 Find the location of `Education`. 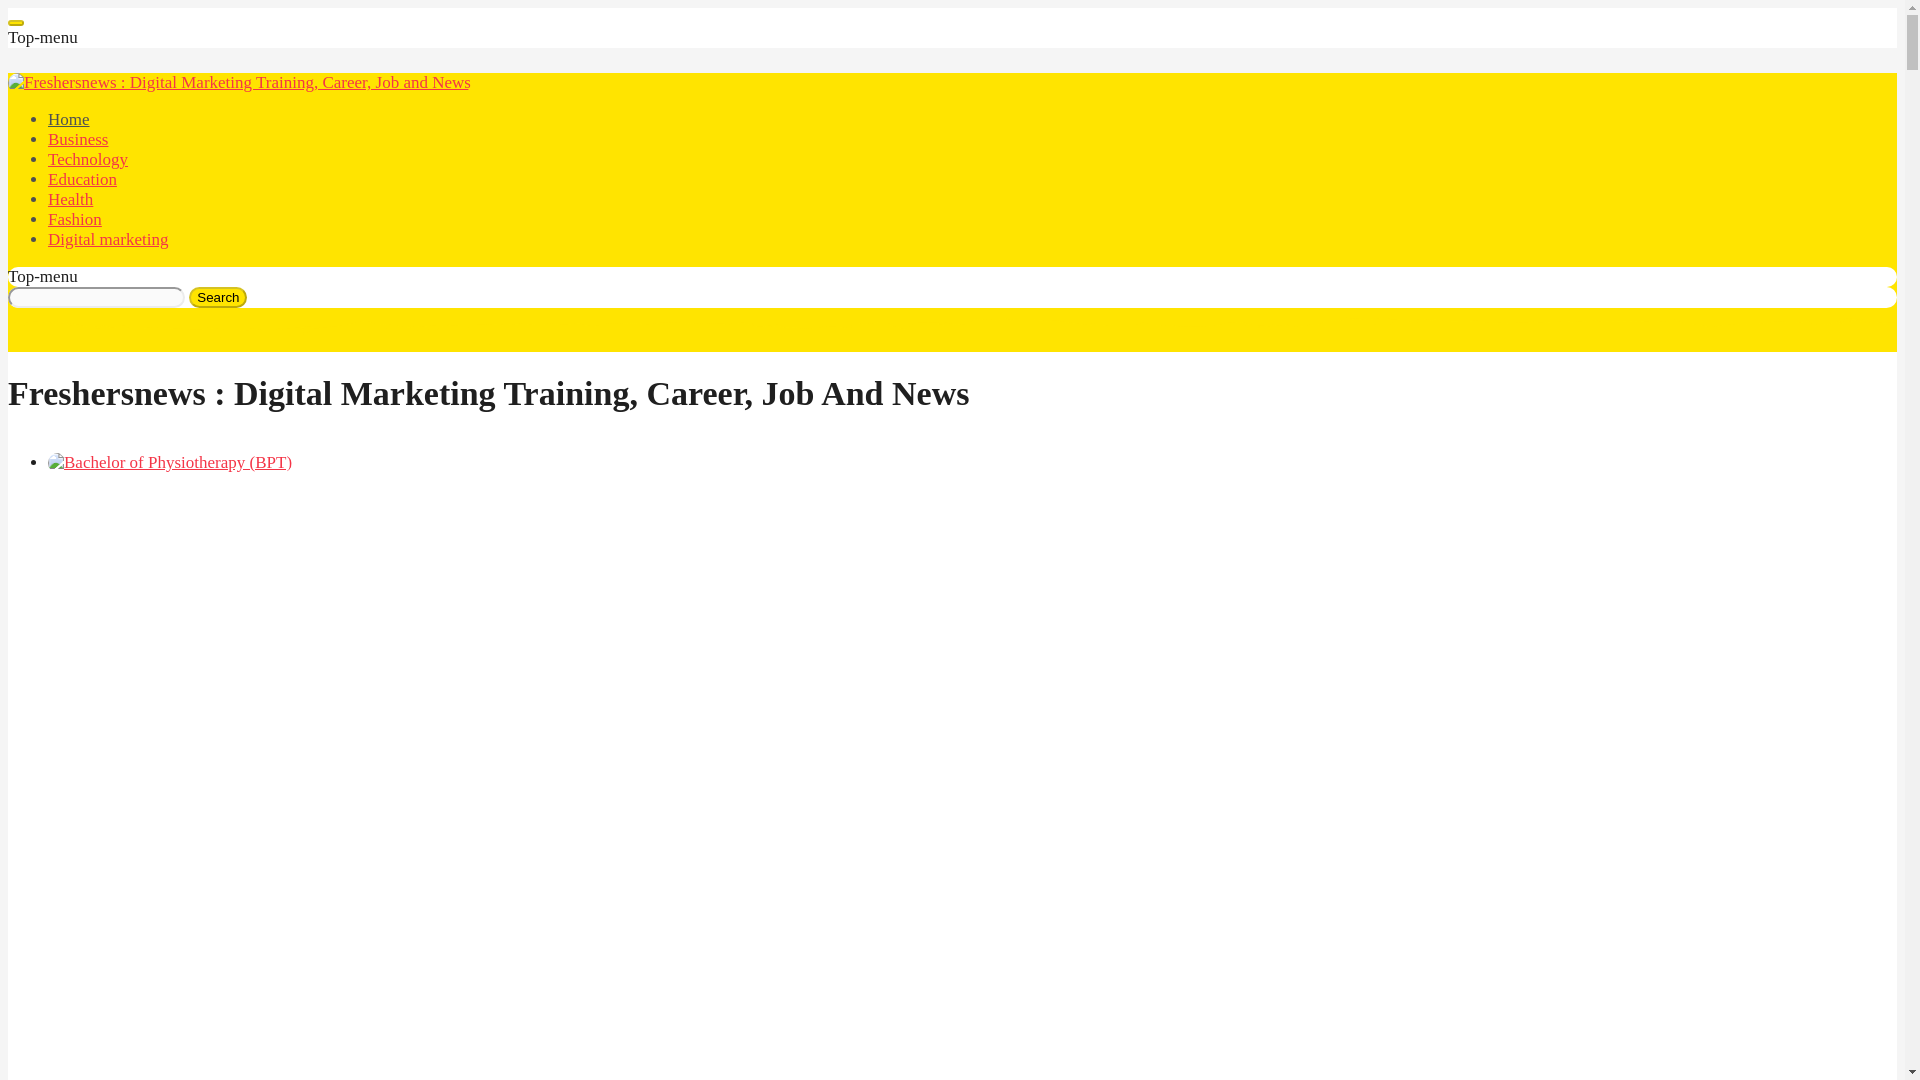

Education is located at coordinates (82, 179).